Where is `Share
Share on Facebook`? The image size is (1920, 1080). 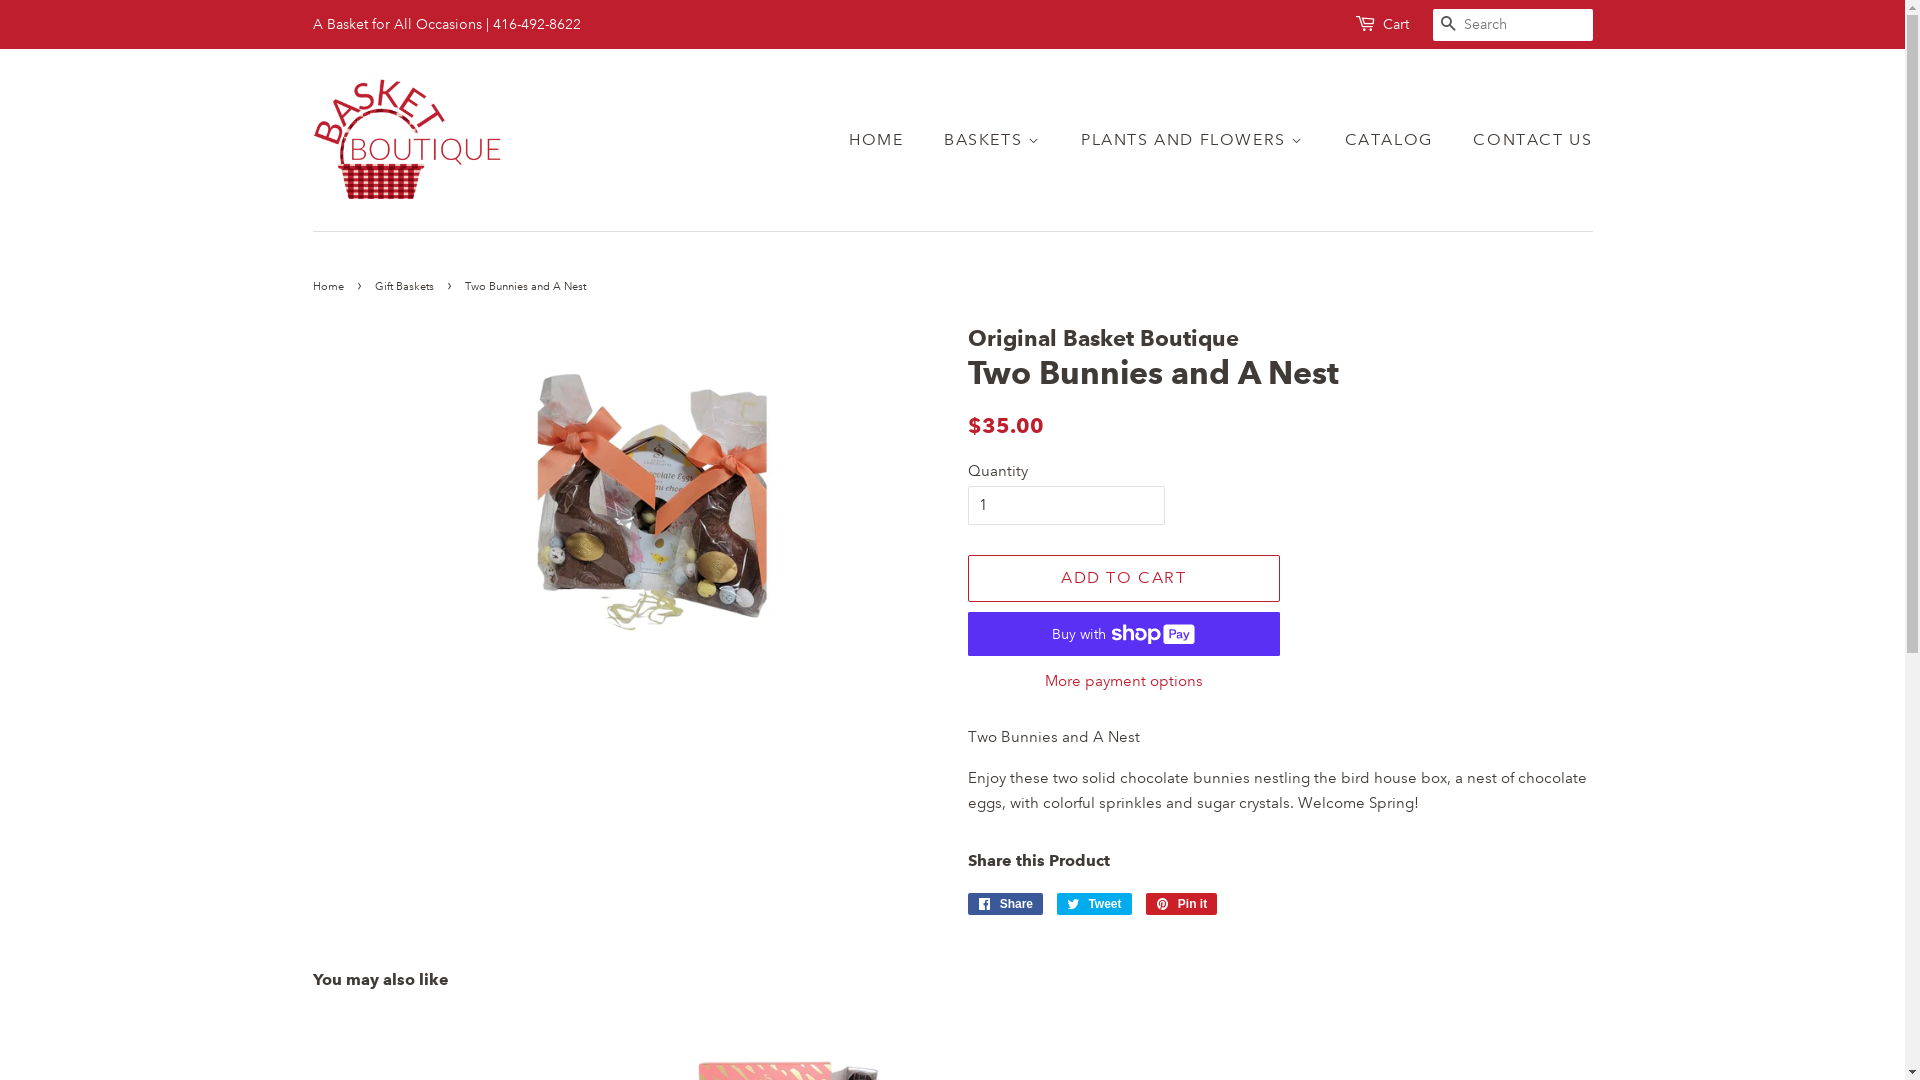 Share
Share on Facebook is located at coordinates (1006, 904).